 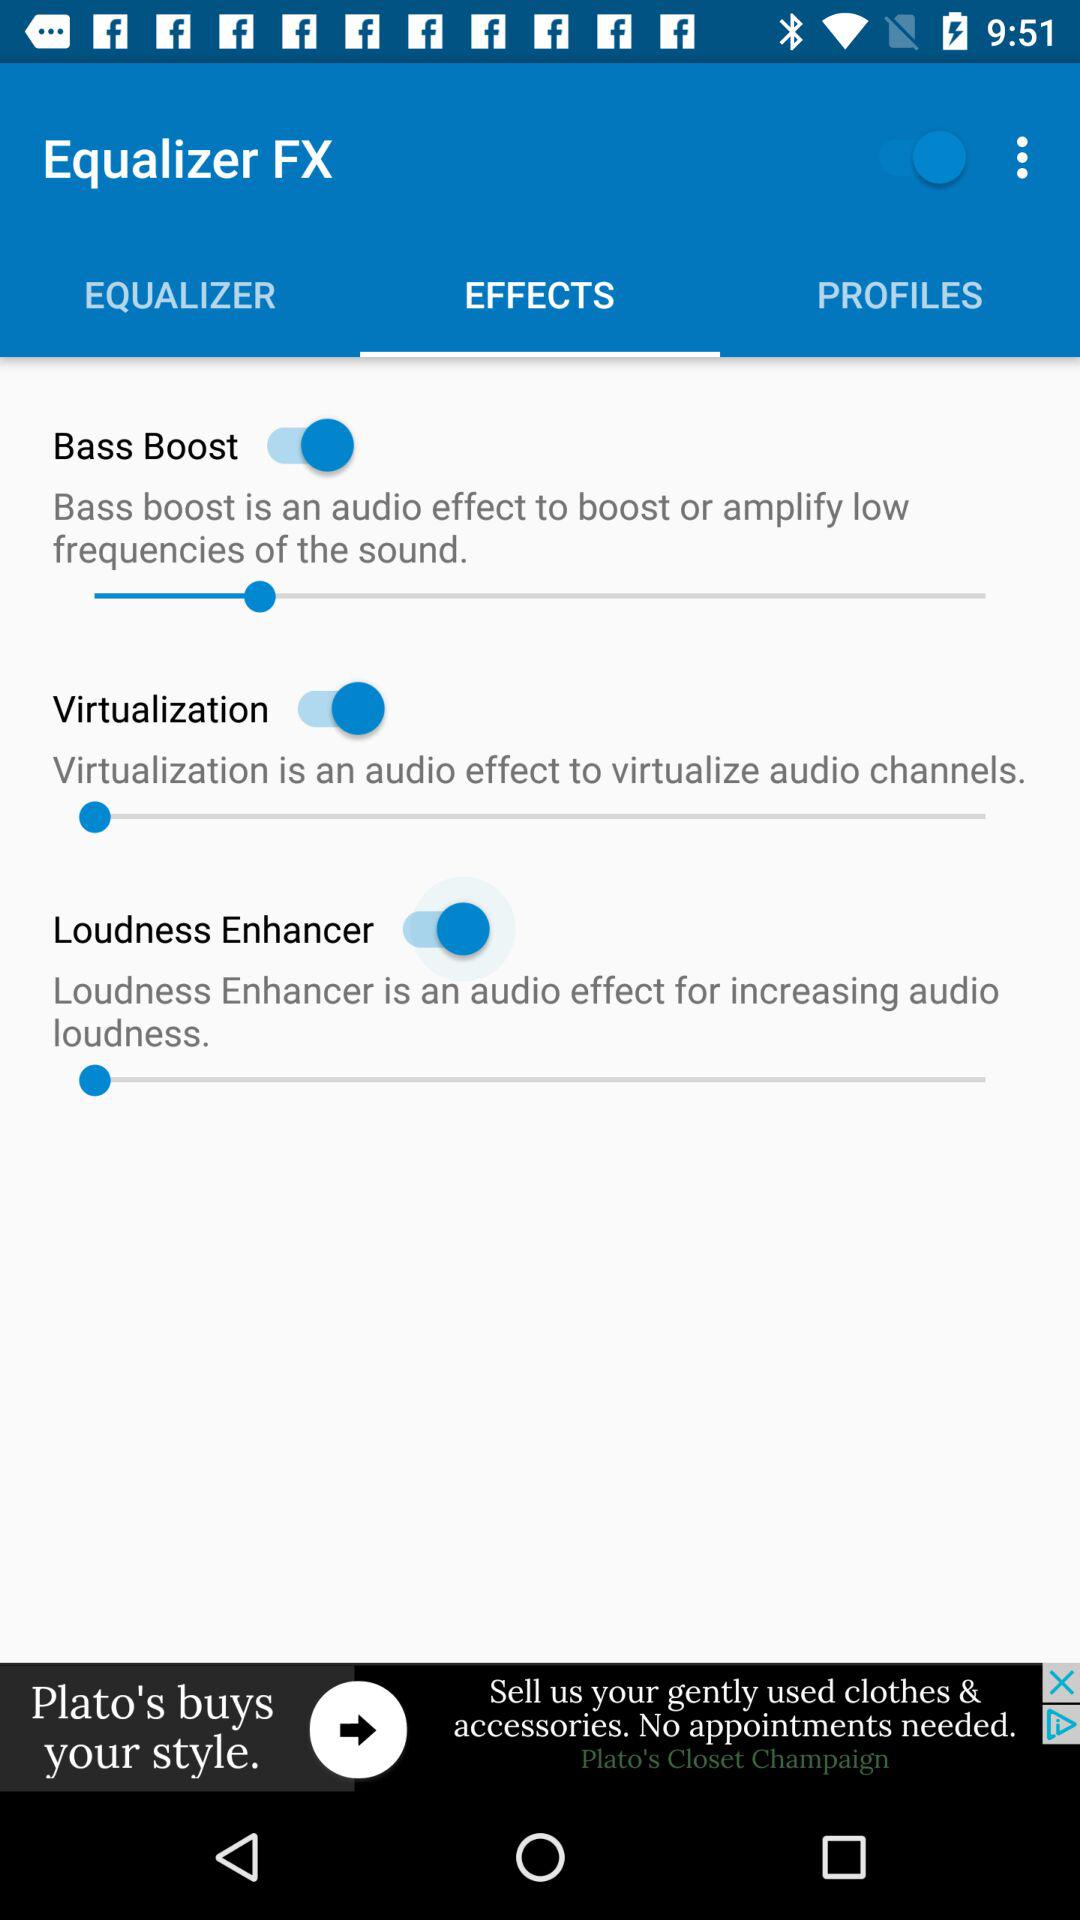 I want to click on visit this site, so click(x=540, y=1728).